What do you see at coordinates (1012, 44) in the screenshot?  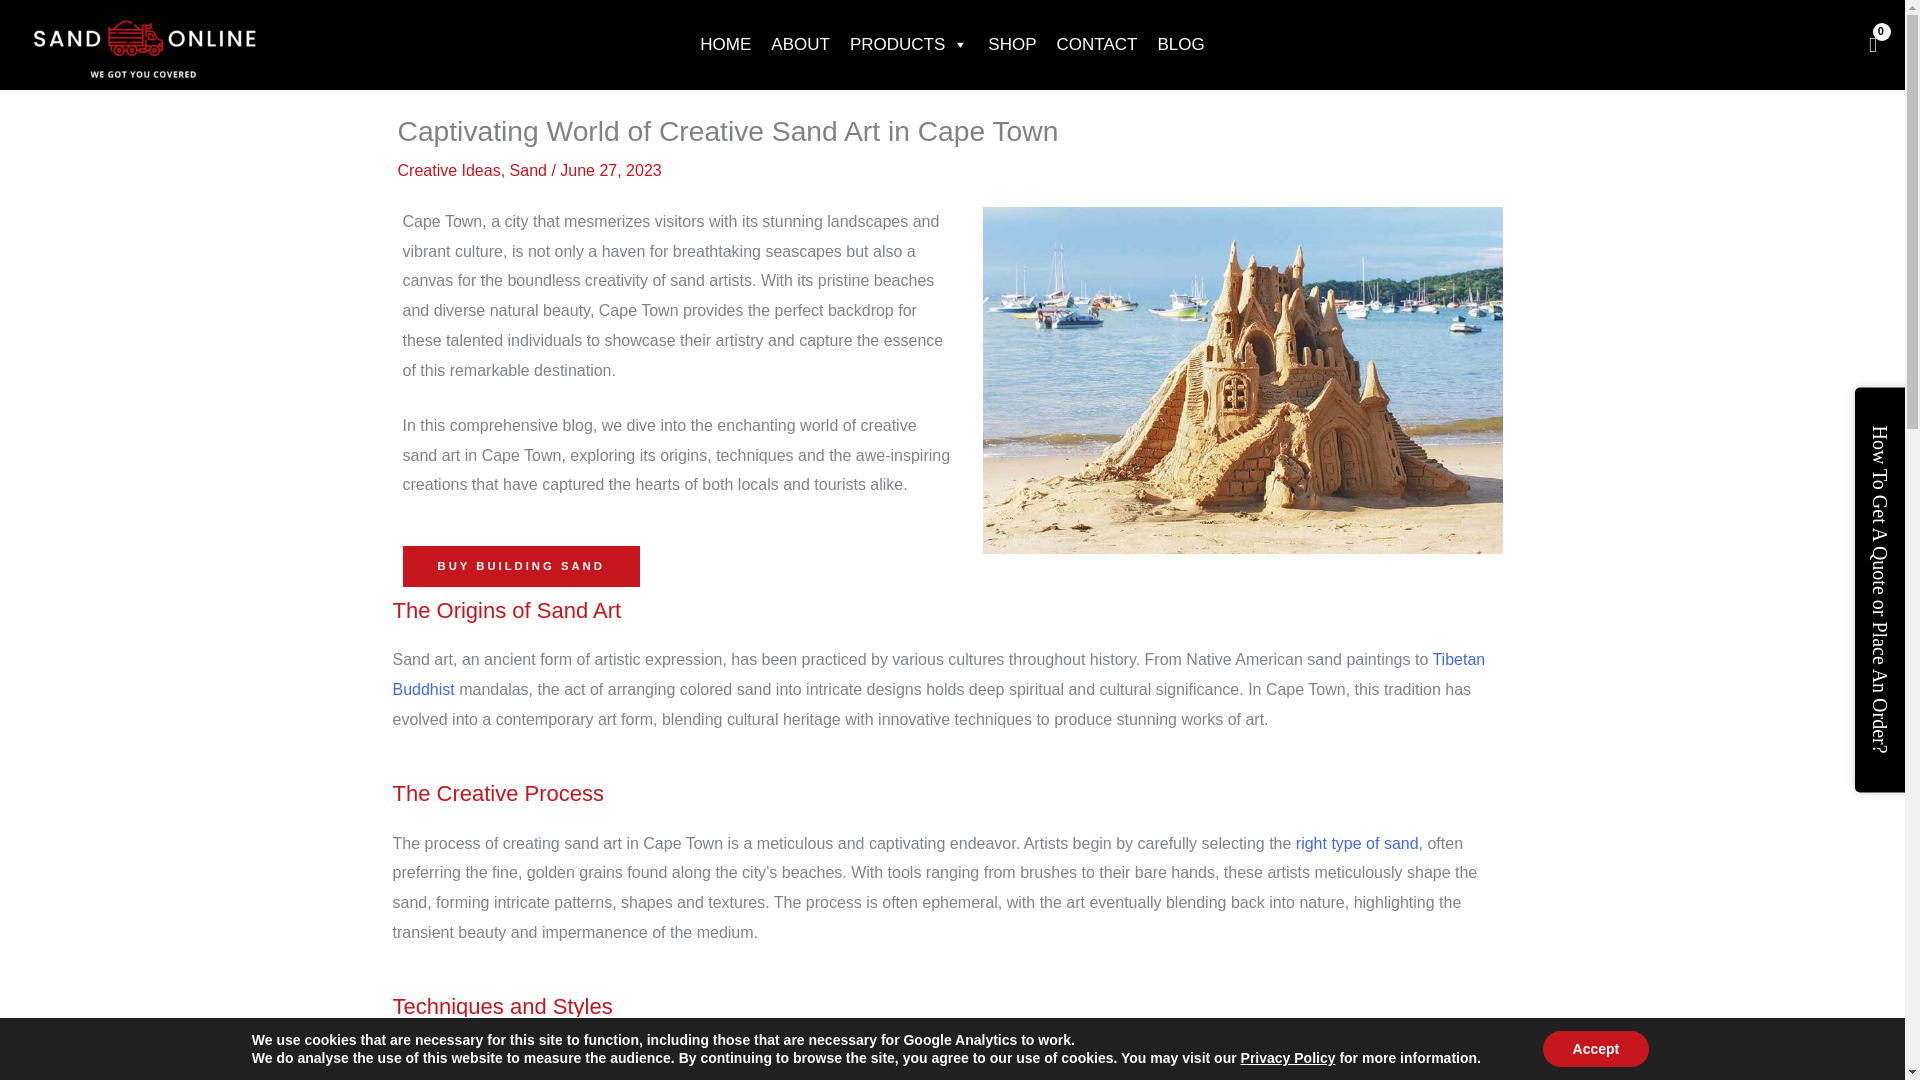 I see `SHOP` at bounding box center [1012, 44].